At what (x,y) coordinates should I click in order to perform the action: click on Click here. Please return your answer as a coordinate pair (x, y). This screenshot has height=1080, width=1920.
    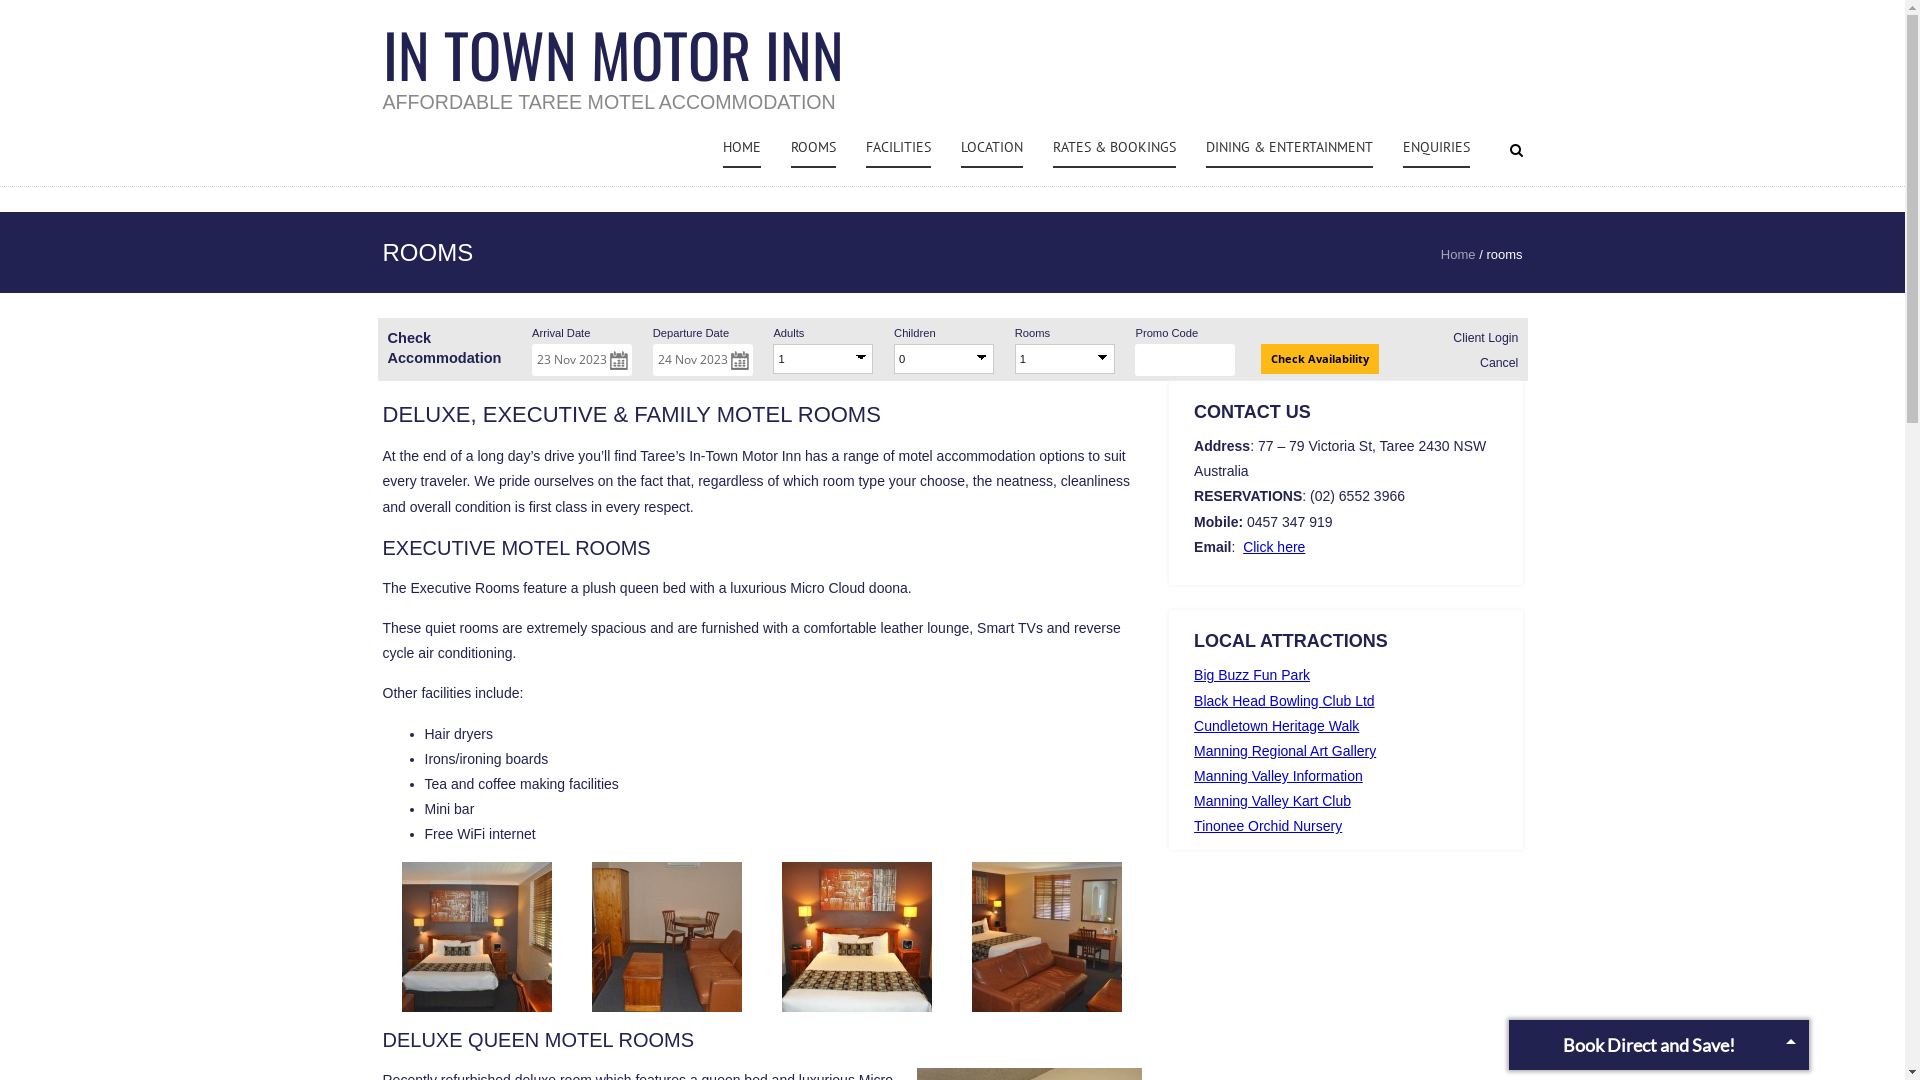
    Looking at the image, I should click on (1274, 547).